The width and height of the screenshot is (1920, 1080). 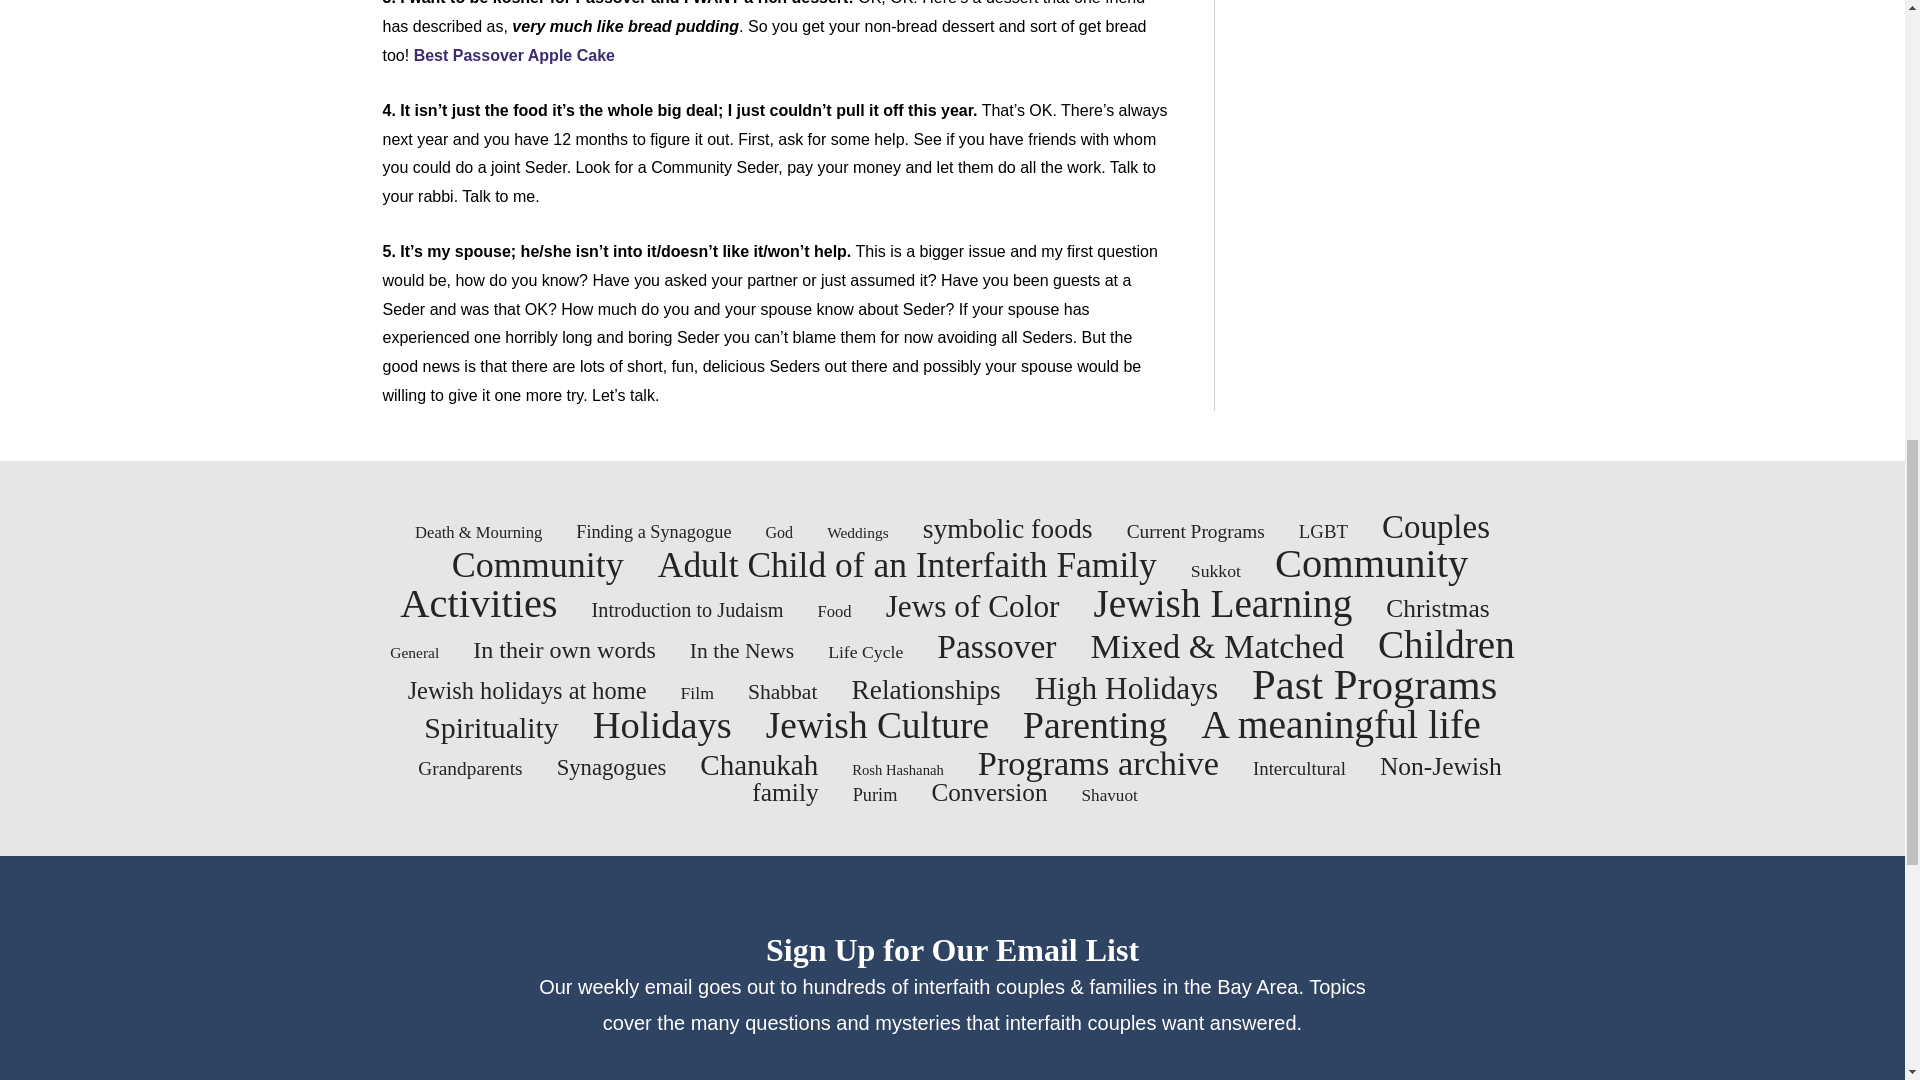 What do you see at coordinates (908, 565) in the screenshot?
I see `Adult Child of an Interfaith Family` at bounding box center [908, 565].